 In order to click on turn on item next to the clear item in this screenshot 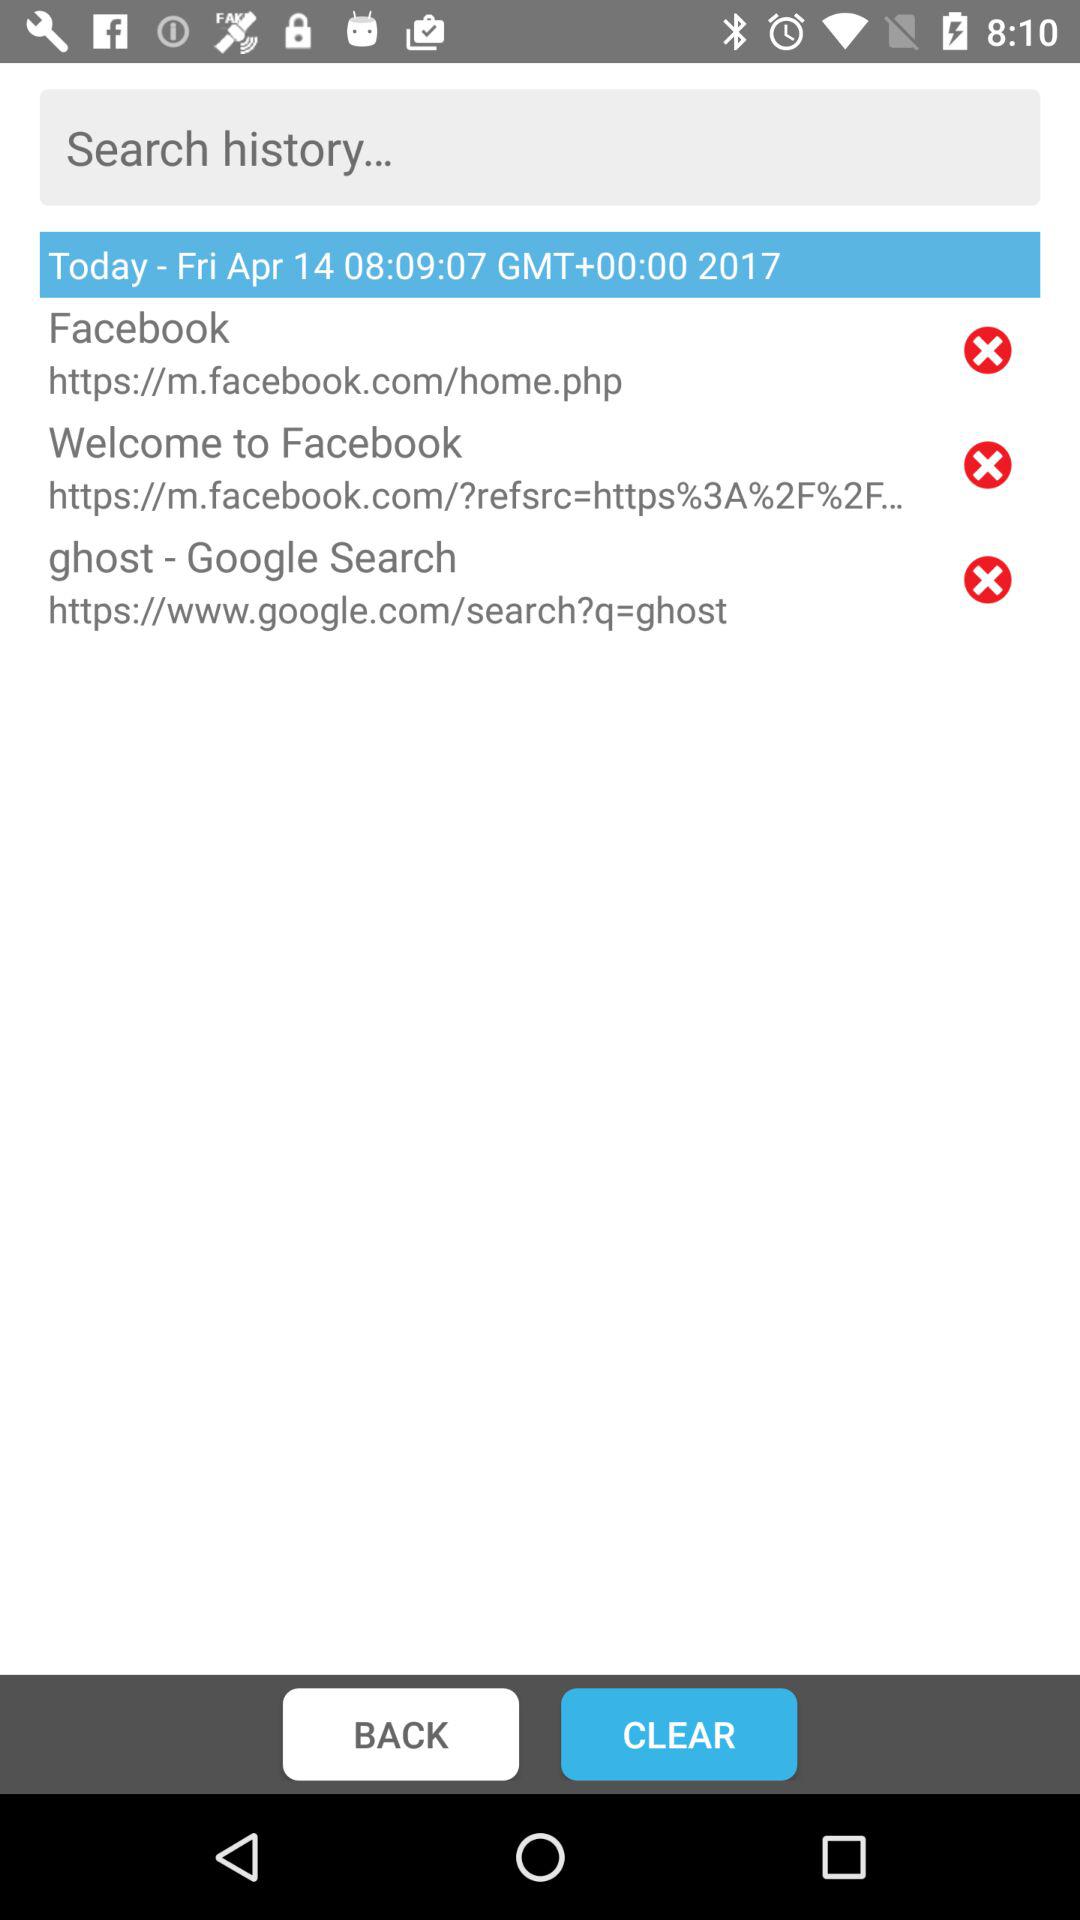, I will do `click(400, 1734)`.